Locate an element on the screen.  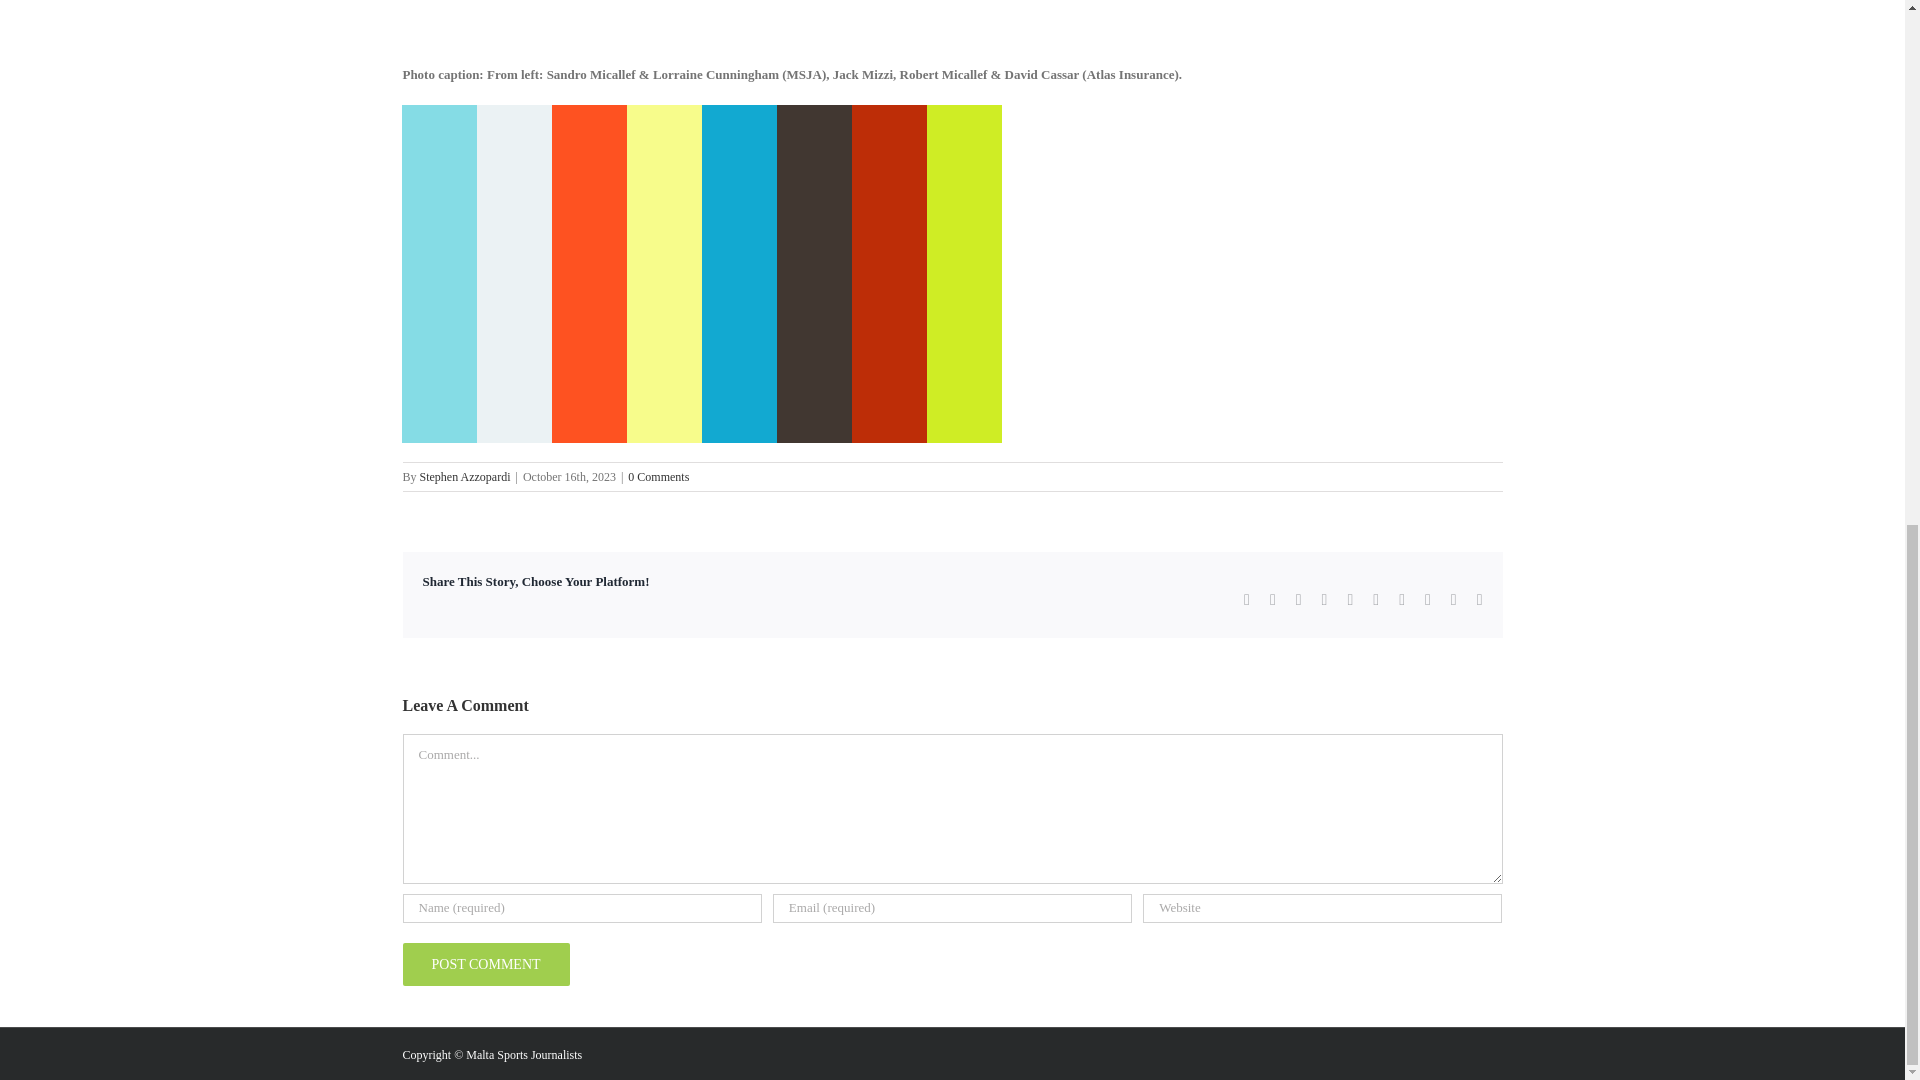
Post Comment is located at coordinates (484, 964).